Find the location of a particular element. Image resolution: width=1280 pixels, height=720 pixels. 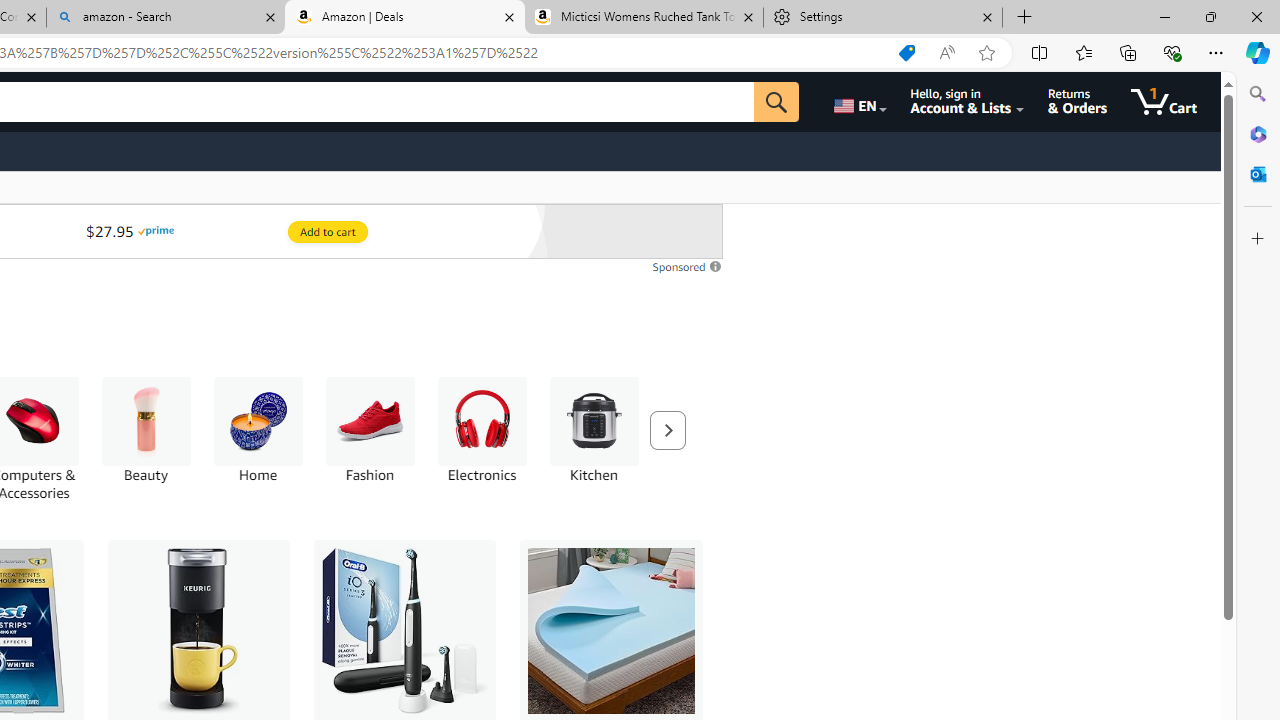

Outlook is located at coordinates (1258, 174).